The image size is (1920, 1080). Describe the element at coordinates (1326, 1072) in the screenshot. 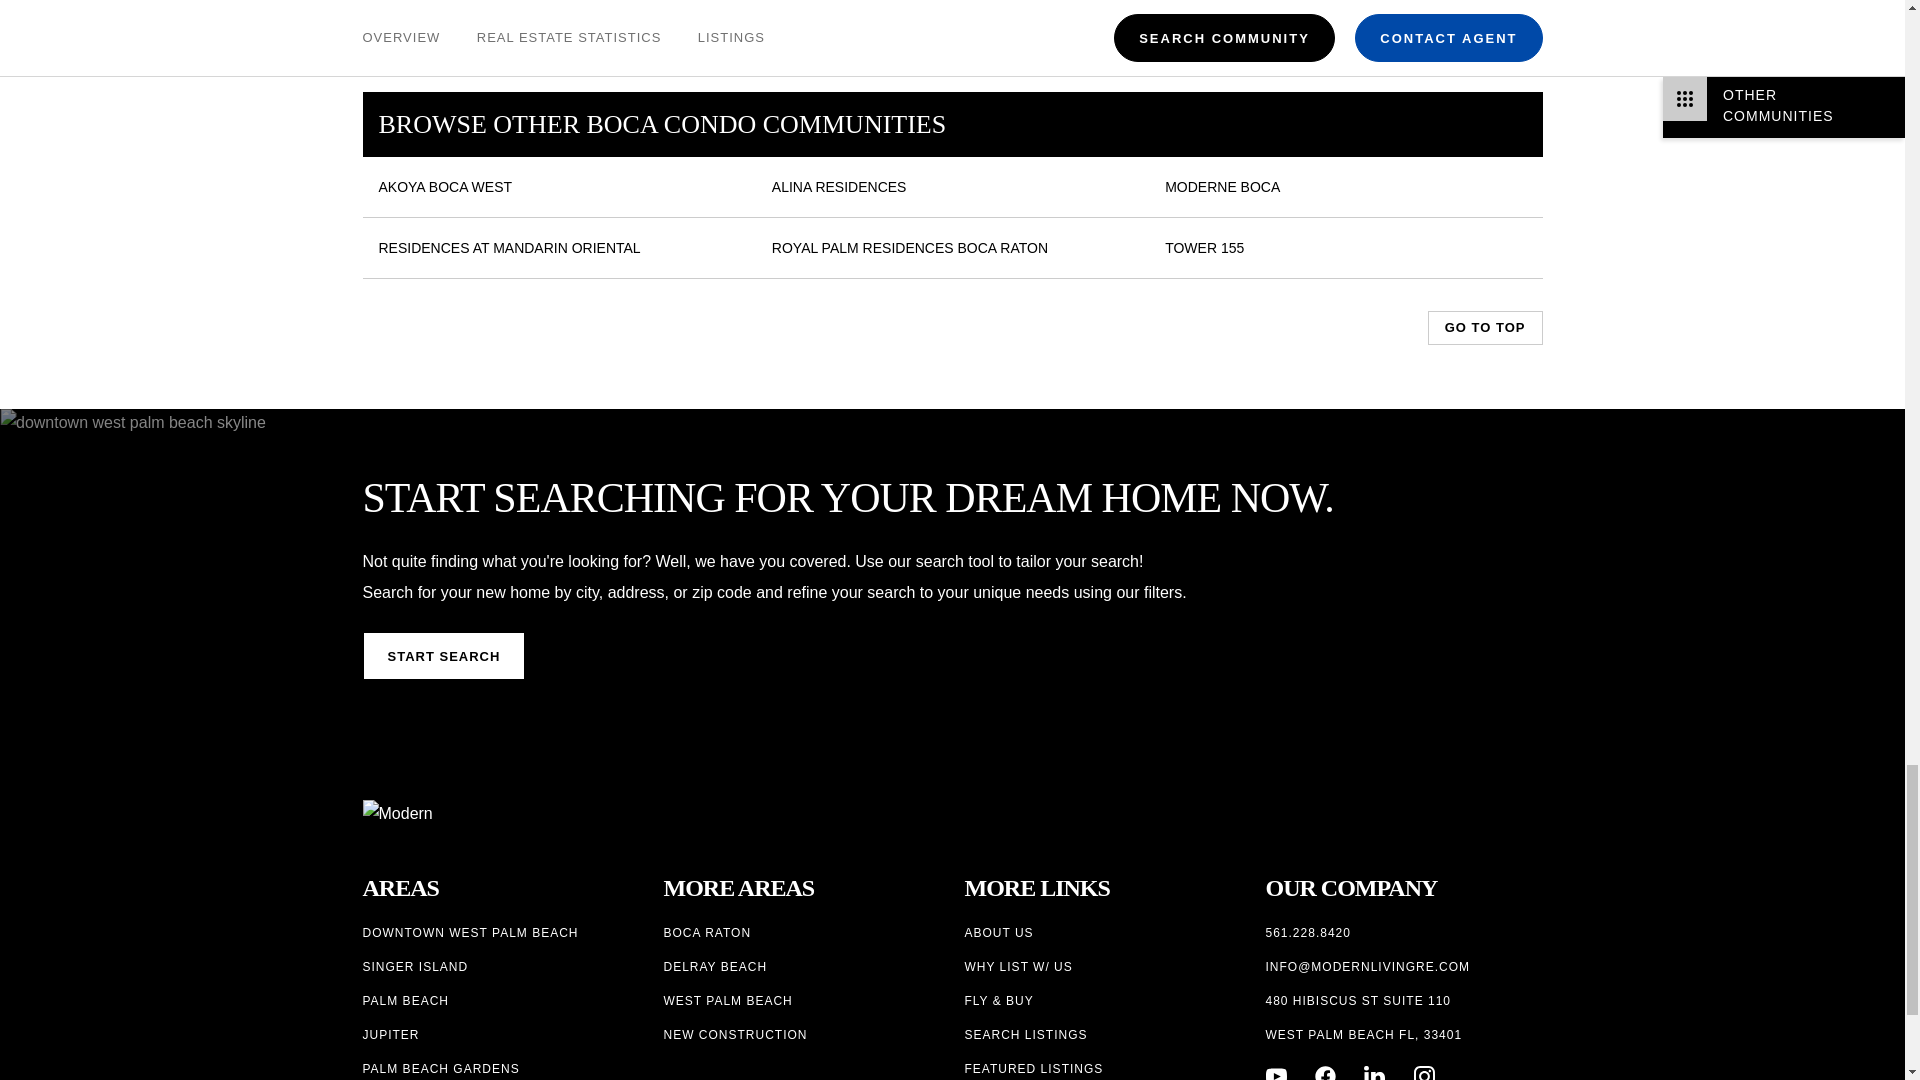

I see `FACEBOOK` at that location.